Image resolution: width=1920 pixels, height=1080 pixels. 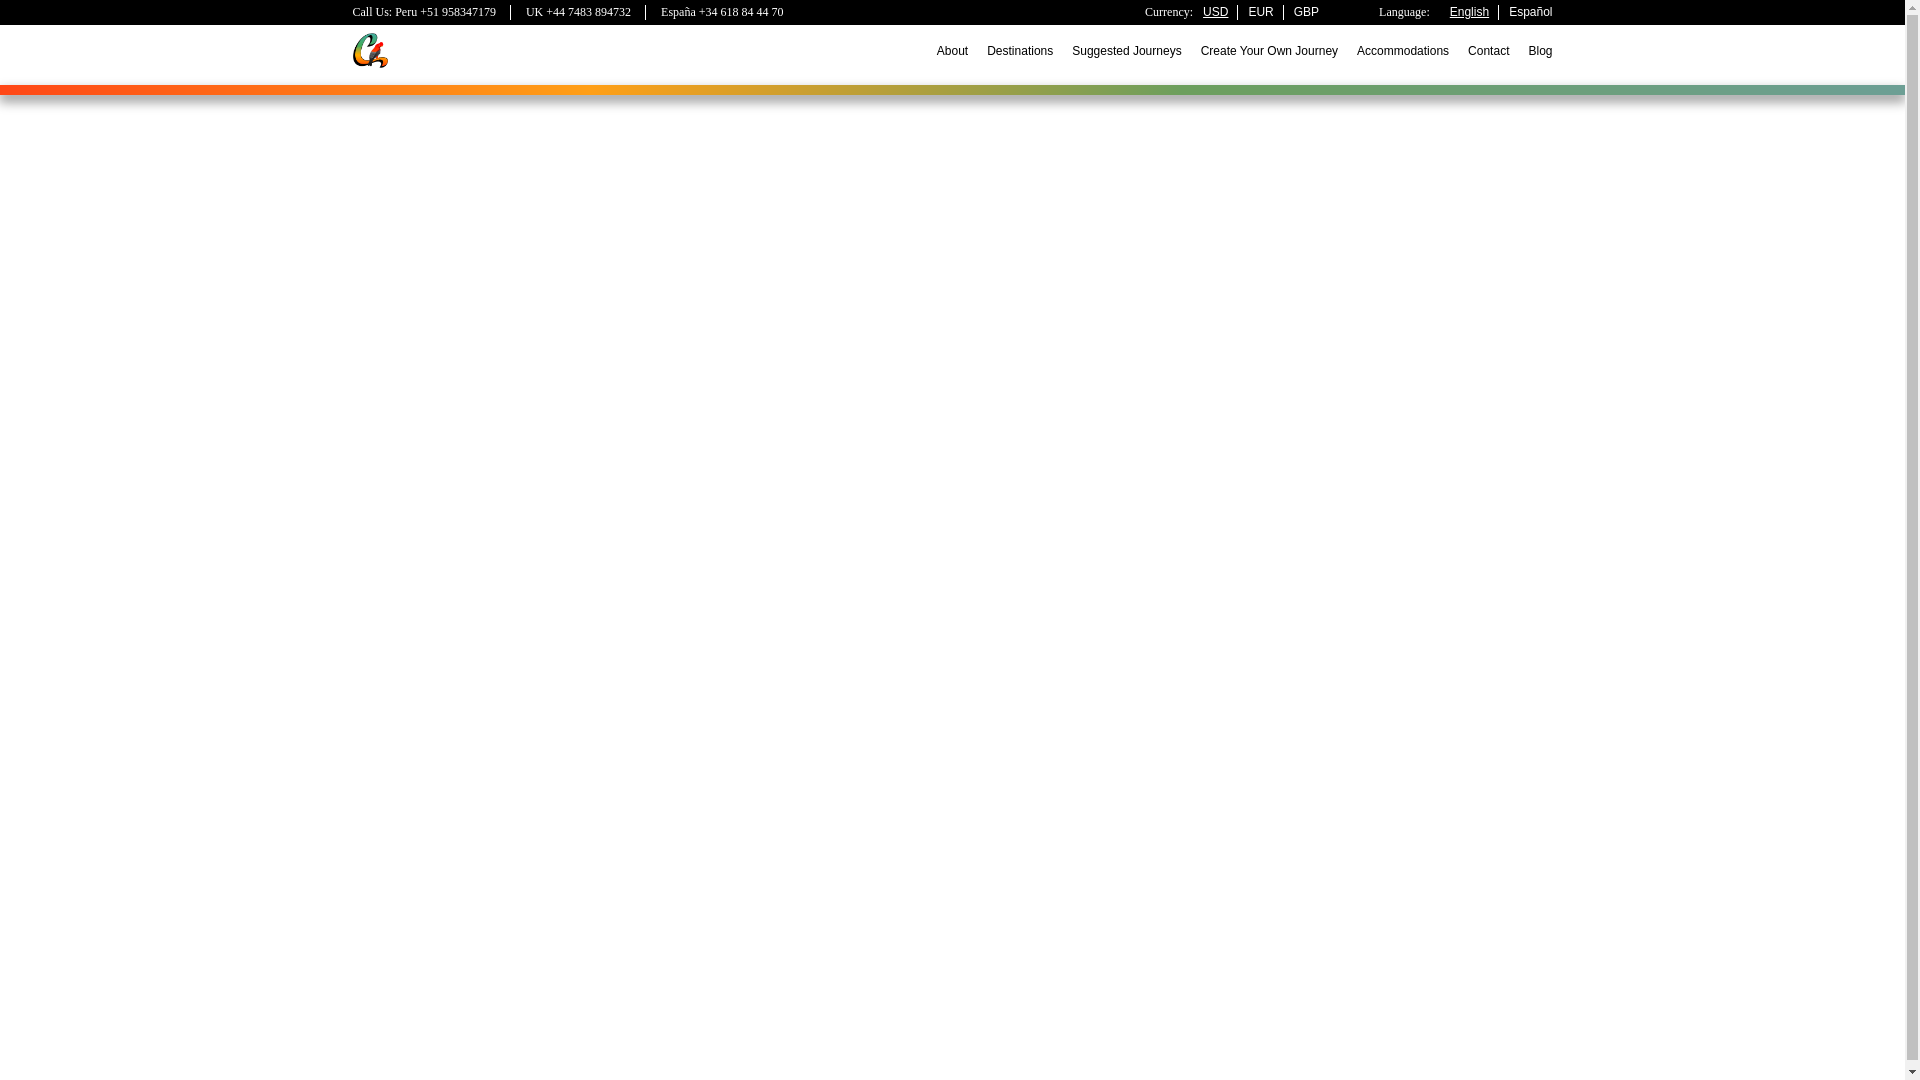 I want to click on GBP, so click(x=1306, y=12).